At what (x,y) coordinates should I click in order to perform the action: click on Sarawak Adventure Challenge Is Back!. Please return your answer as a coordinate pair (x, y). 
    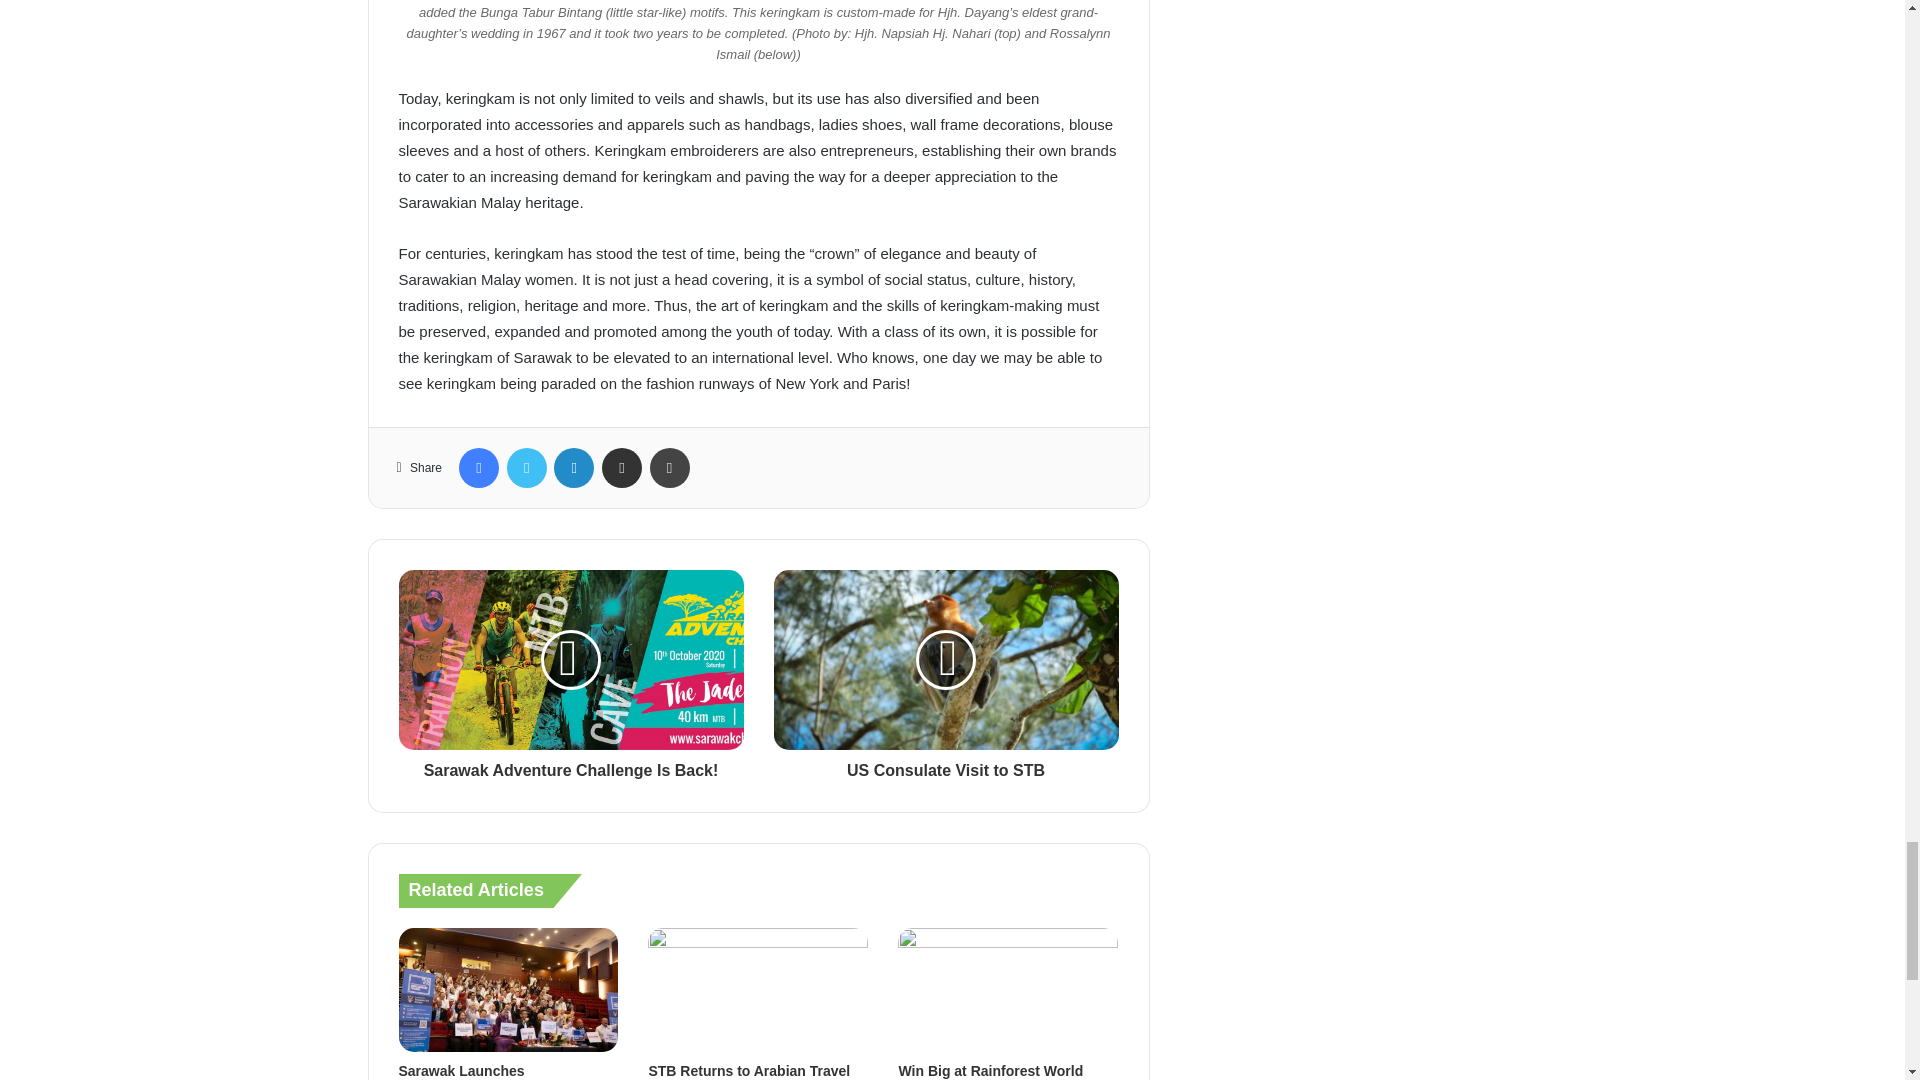
    Looking at the image, I should click on (570, 765).